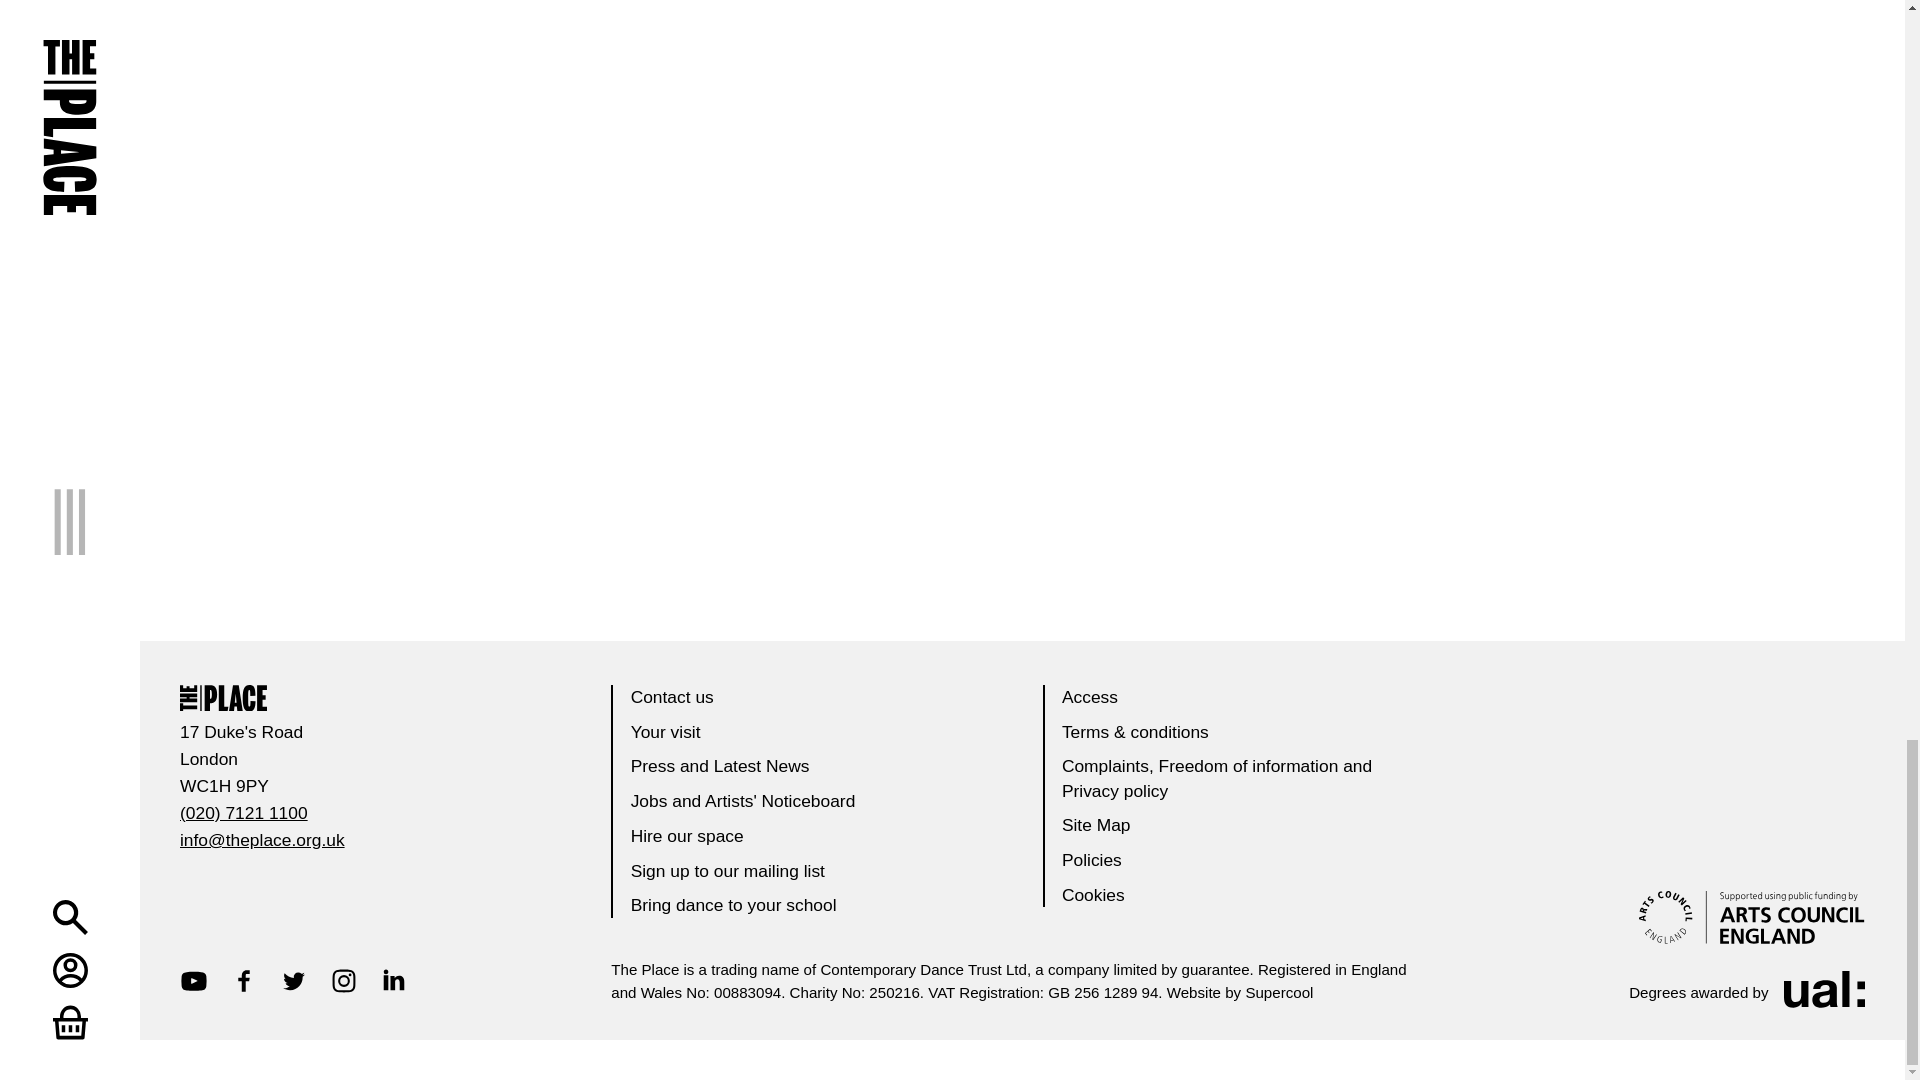  Describe the element at coordinates (720, 766) in the screenshot. I see `Press and Latest News` at that location.